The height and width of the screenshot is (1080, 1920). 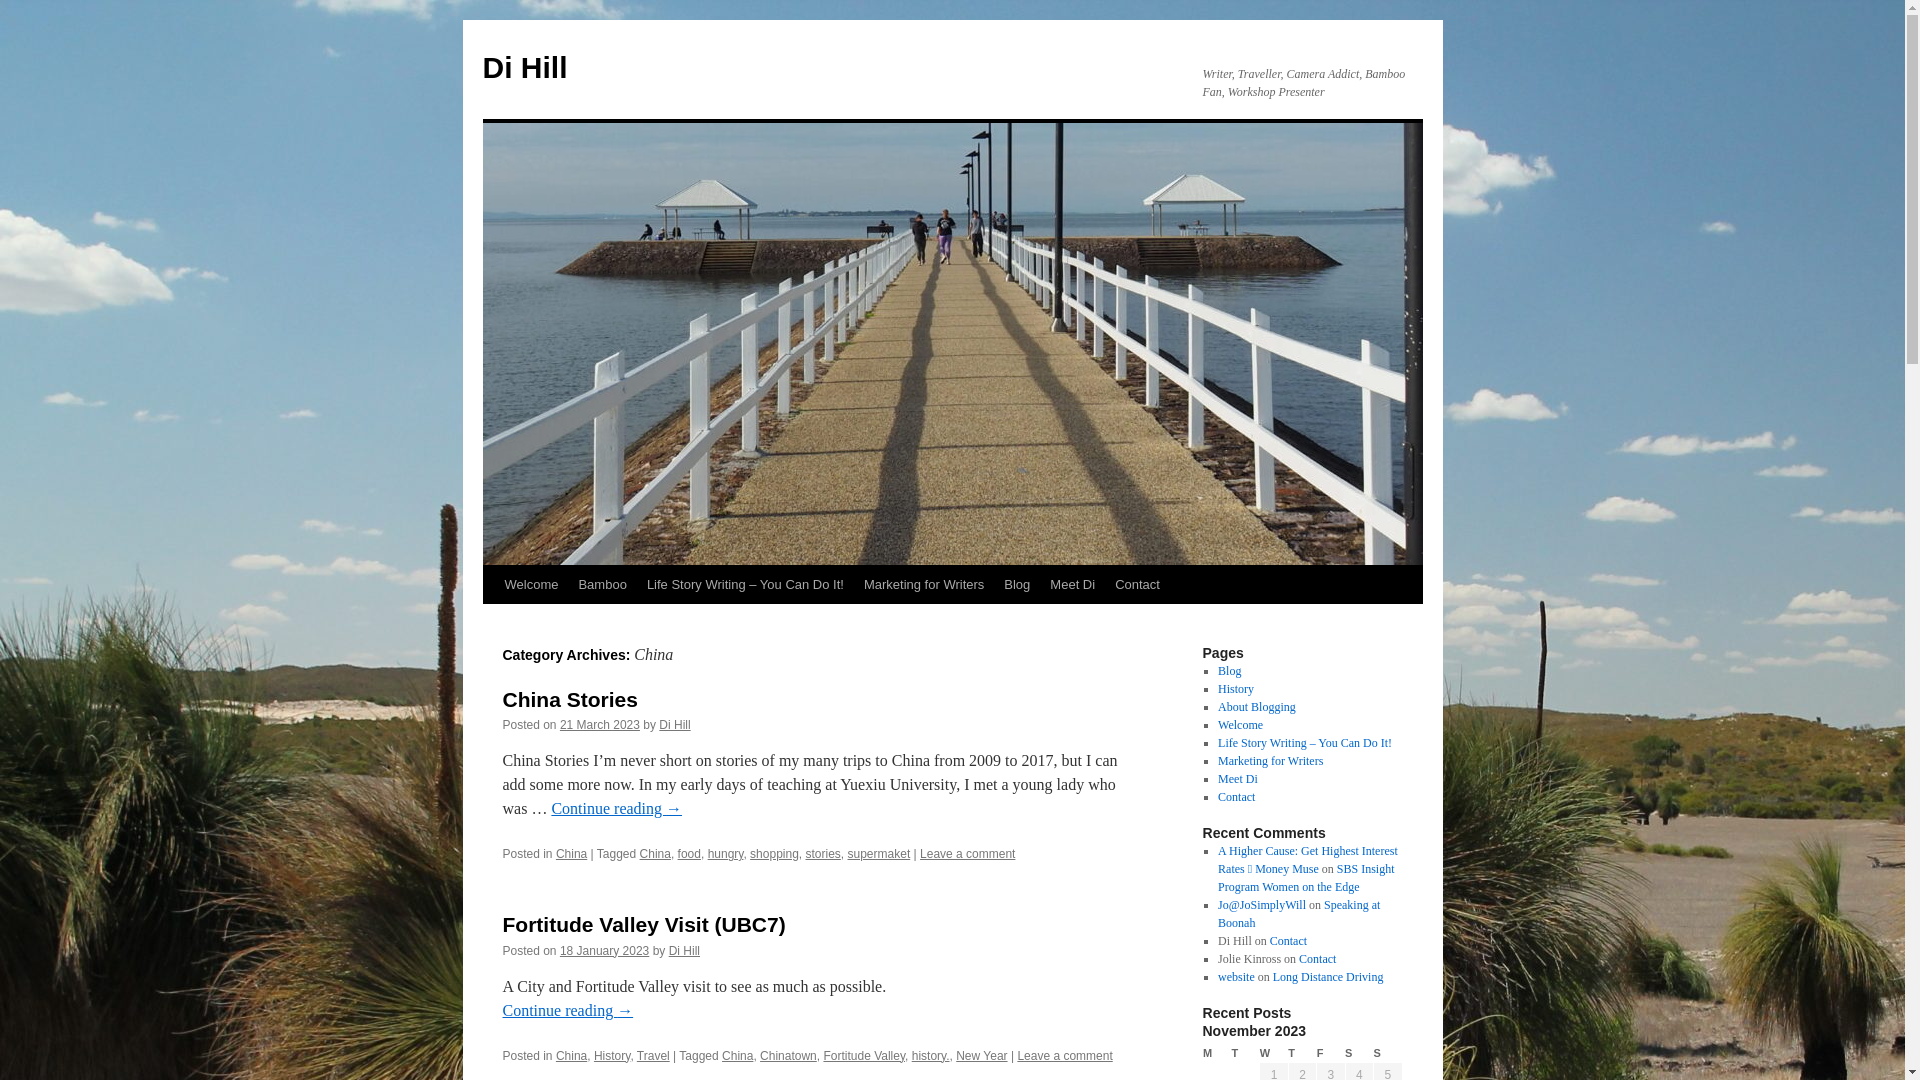 What do you see at coordinates (924, 585) in the screenshot?
I see `Marketing for Writers` at bounding box center [924, 585].